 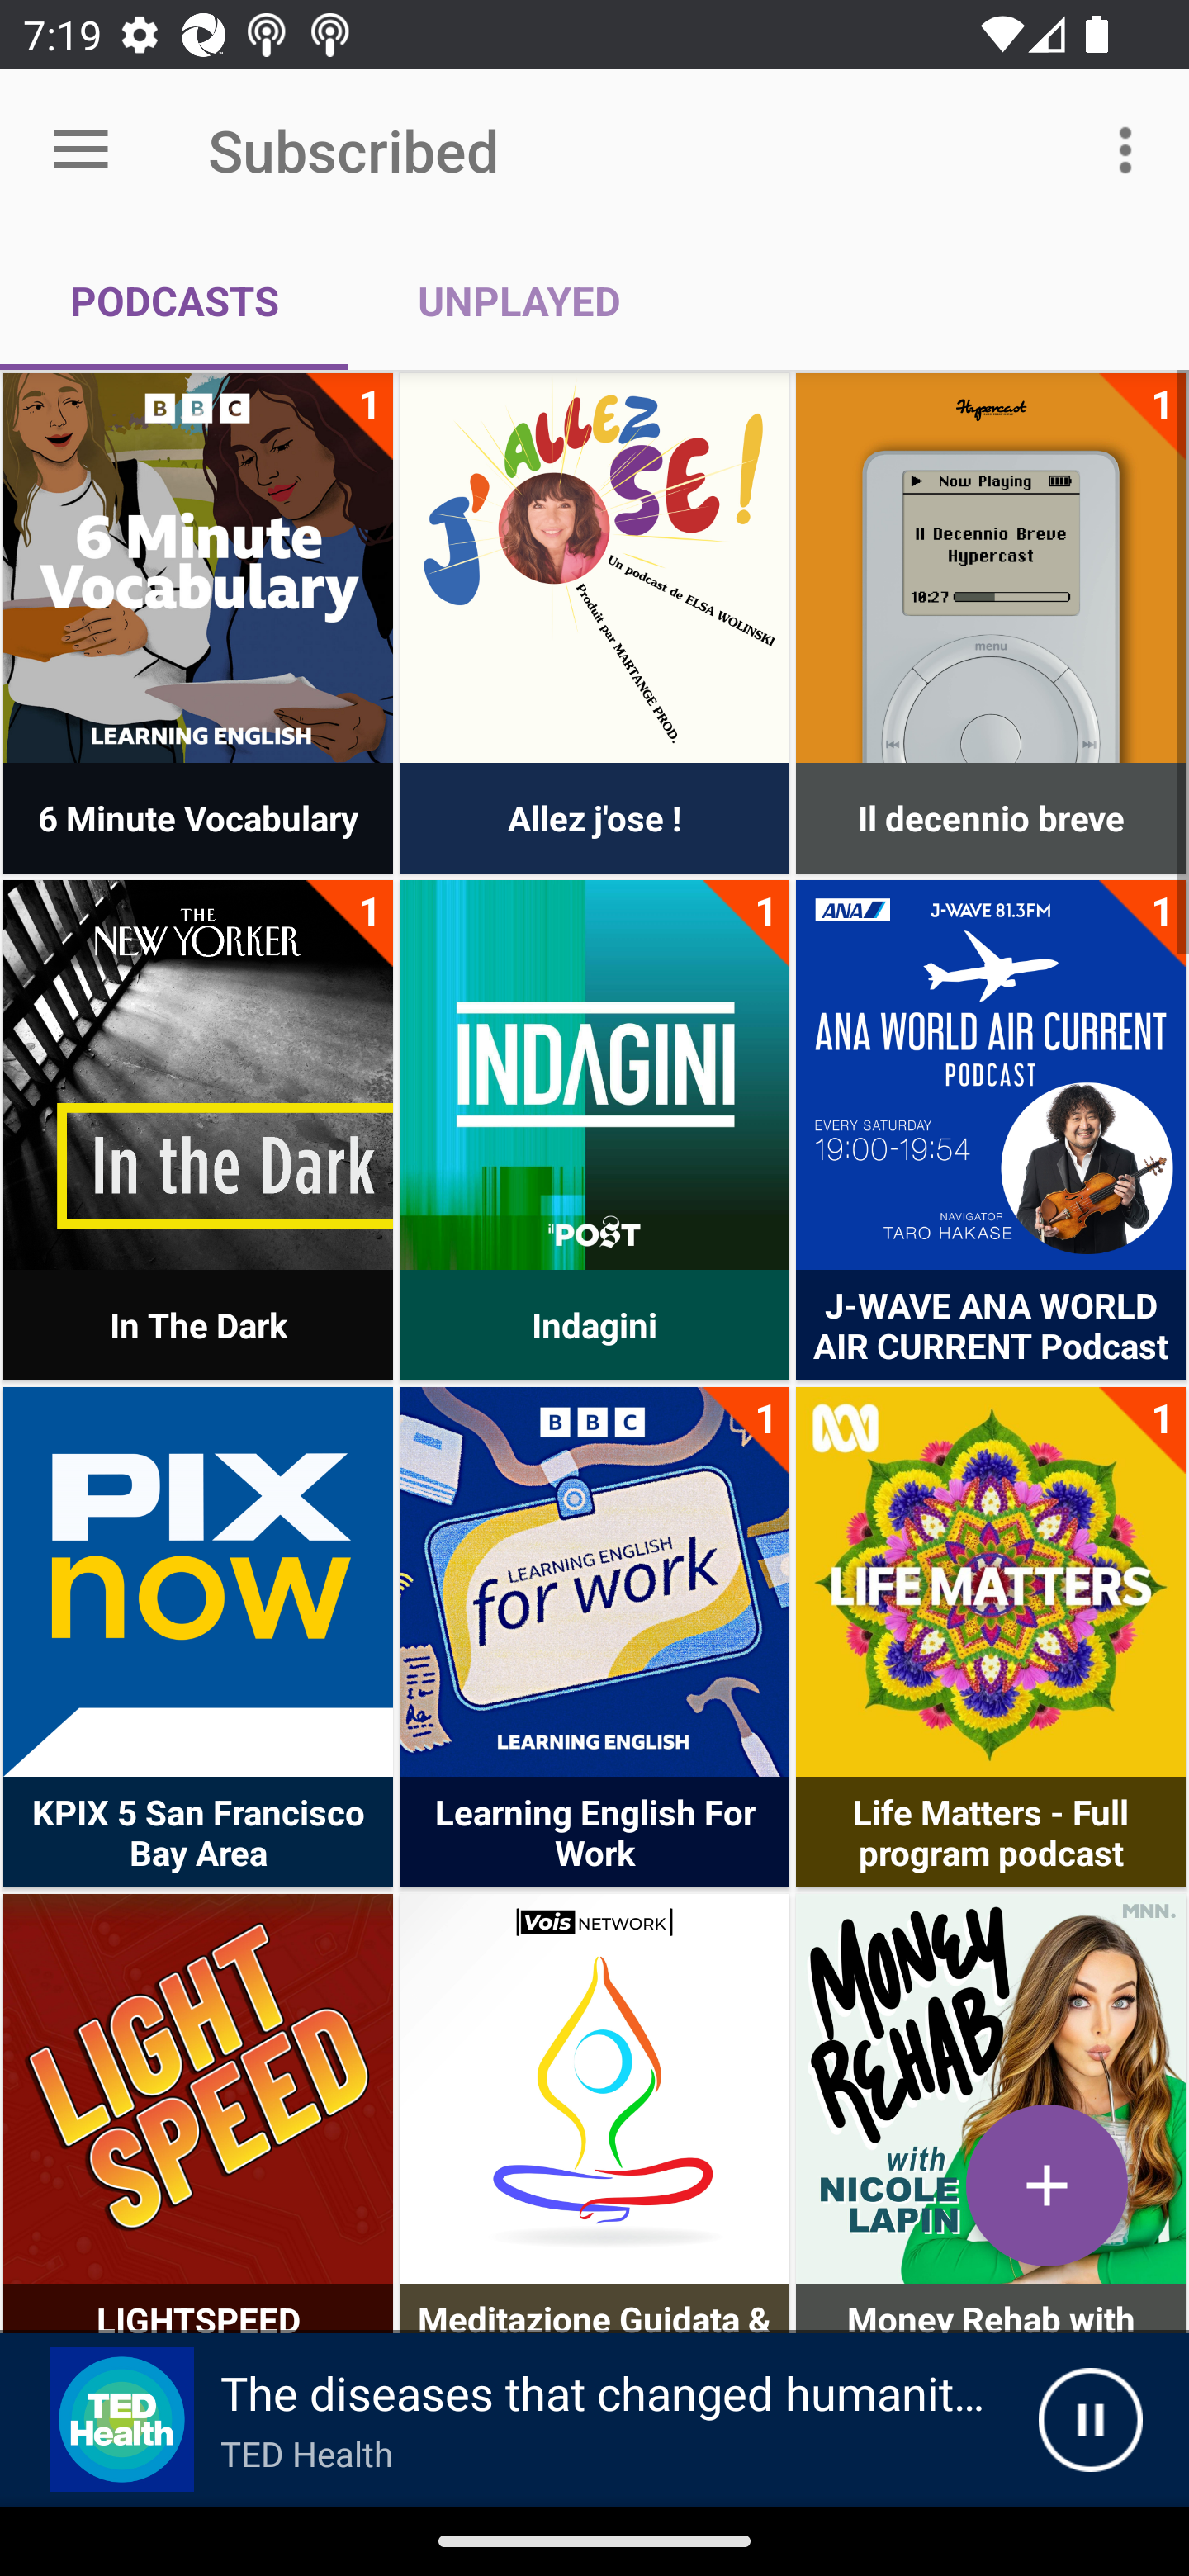 I want to click on In The Dark, so click(x=198, y=1075).